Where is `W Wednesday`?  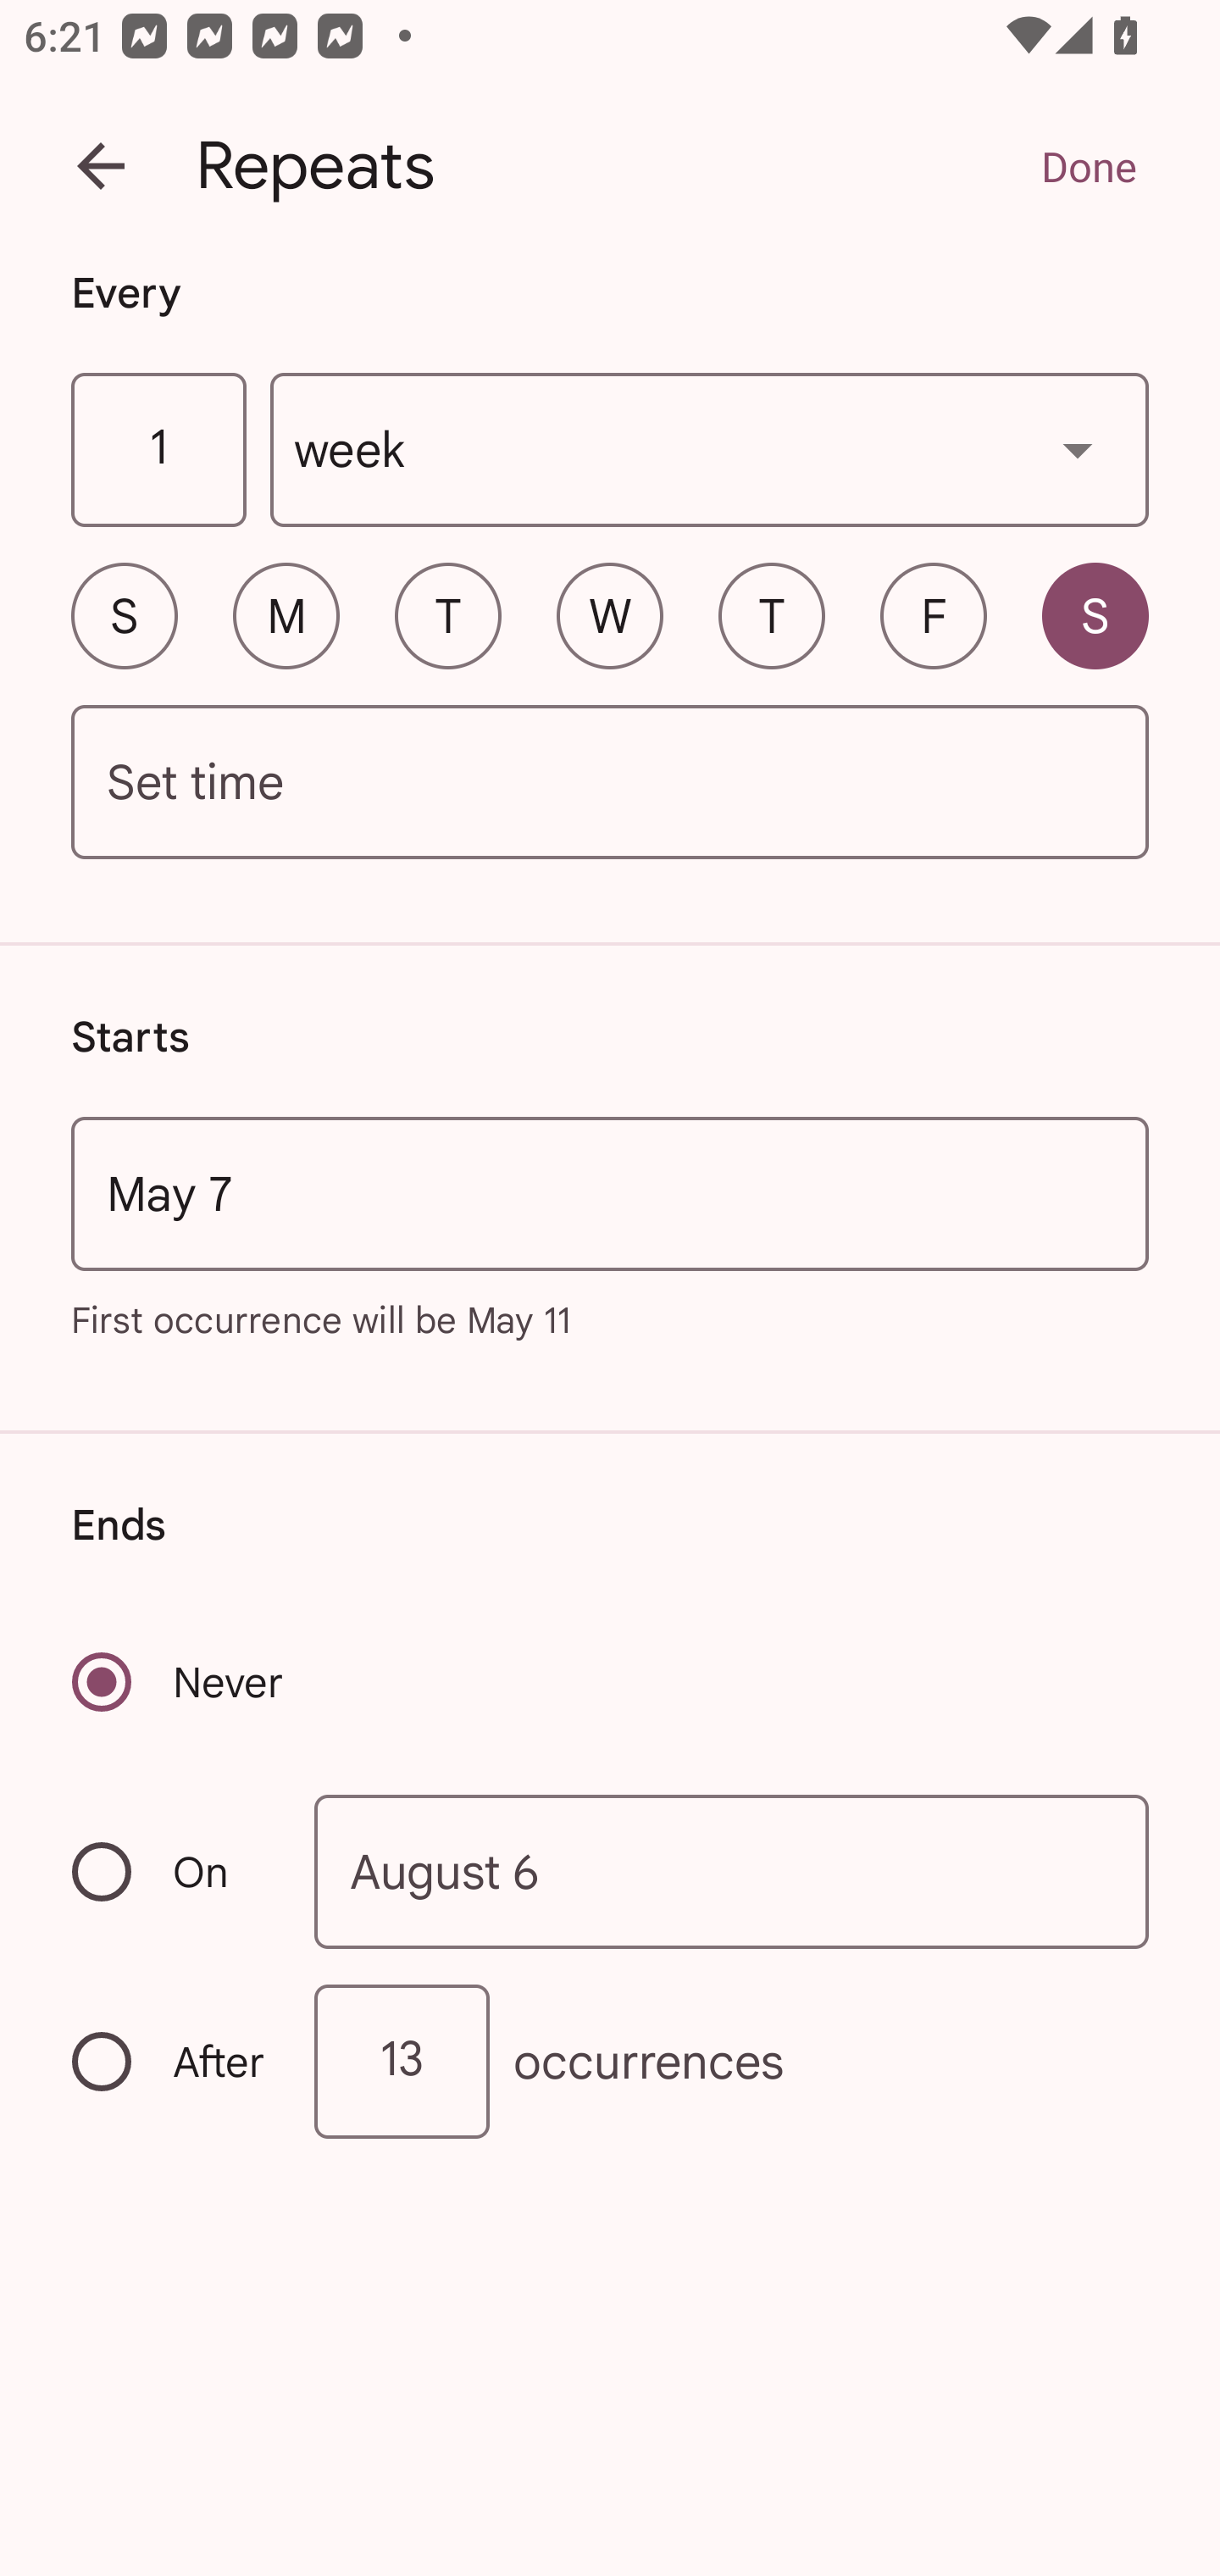 W Wednesday is located at coordinates (610, 615).